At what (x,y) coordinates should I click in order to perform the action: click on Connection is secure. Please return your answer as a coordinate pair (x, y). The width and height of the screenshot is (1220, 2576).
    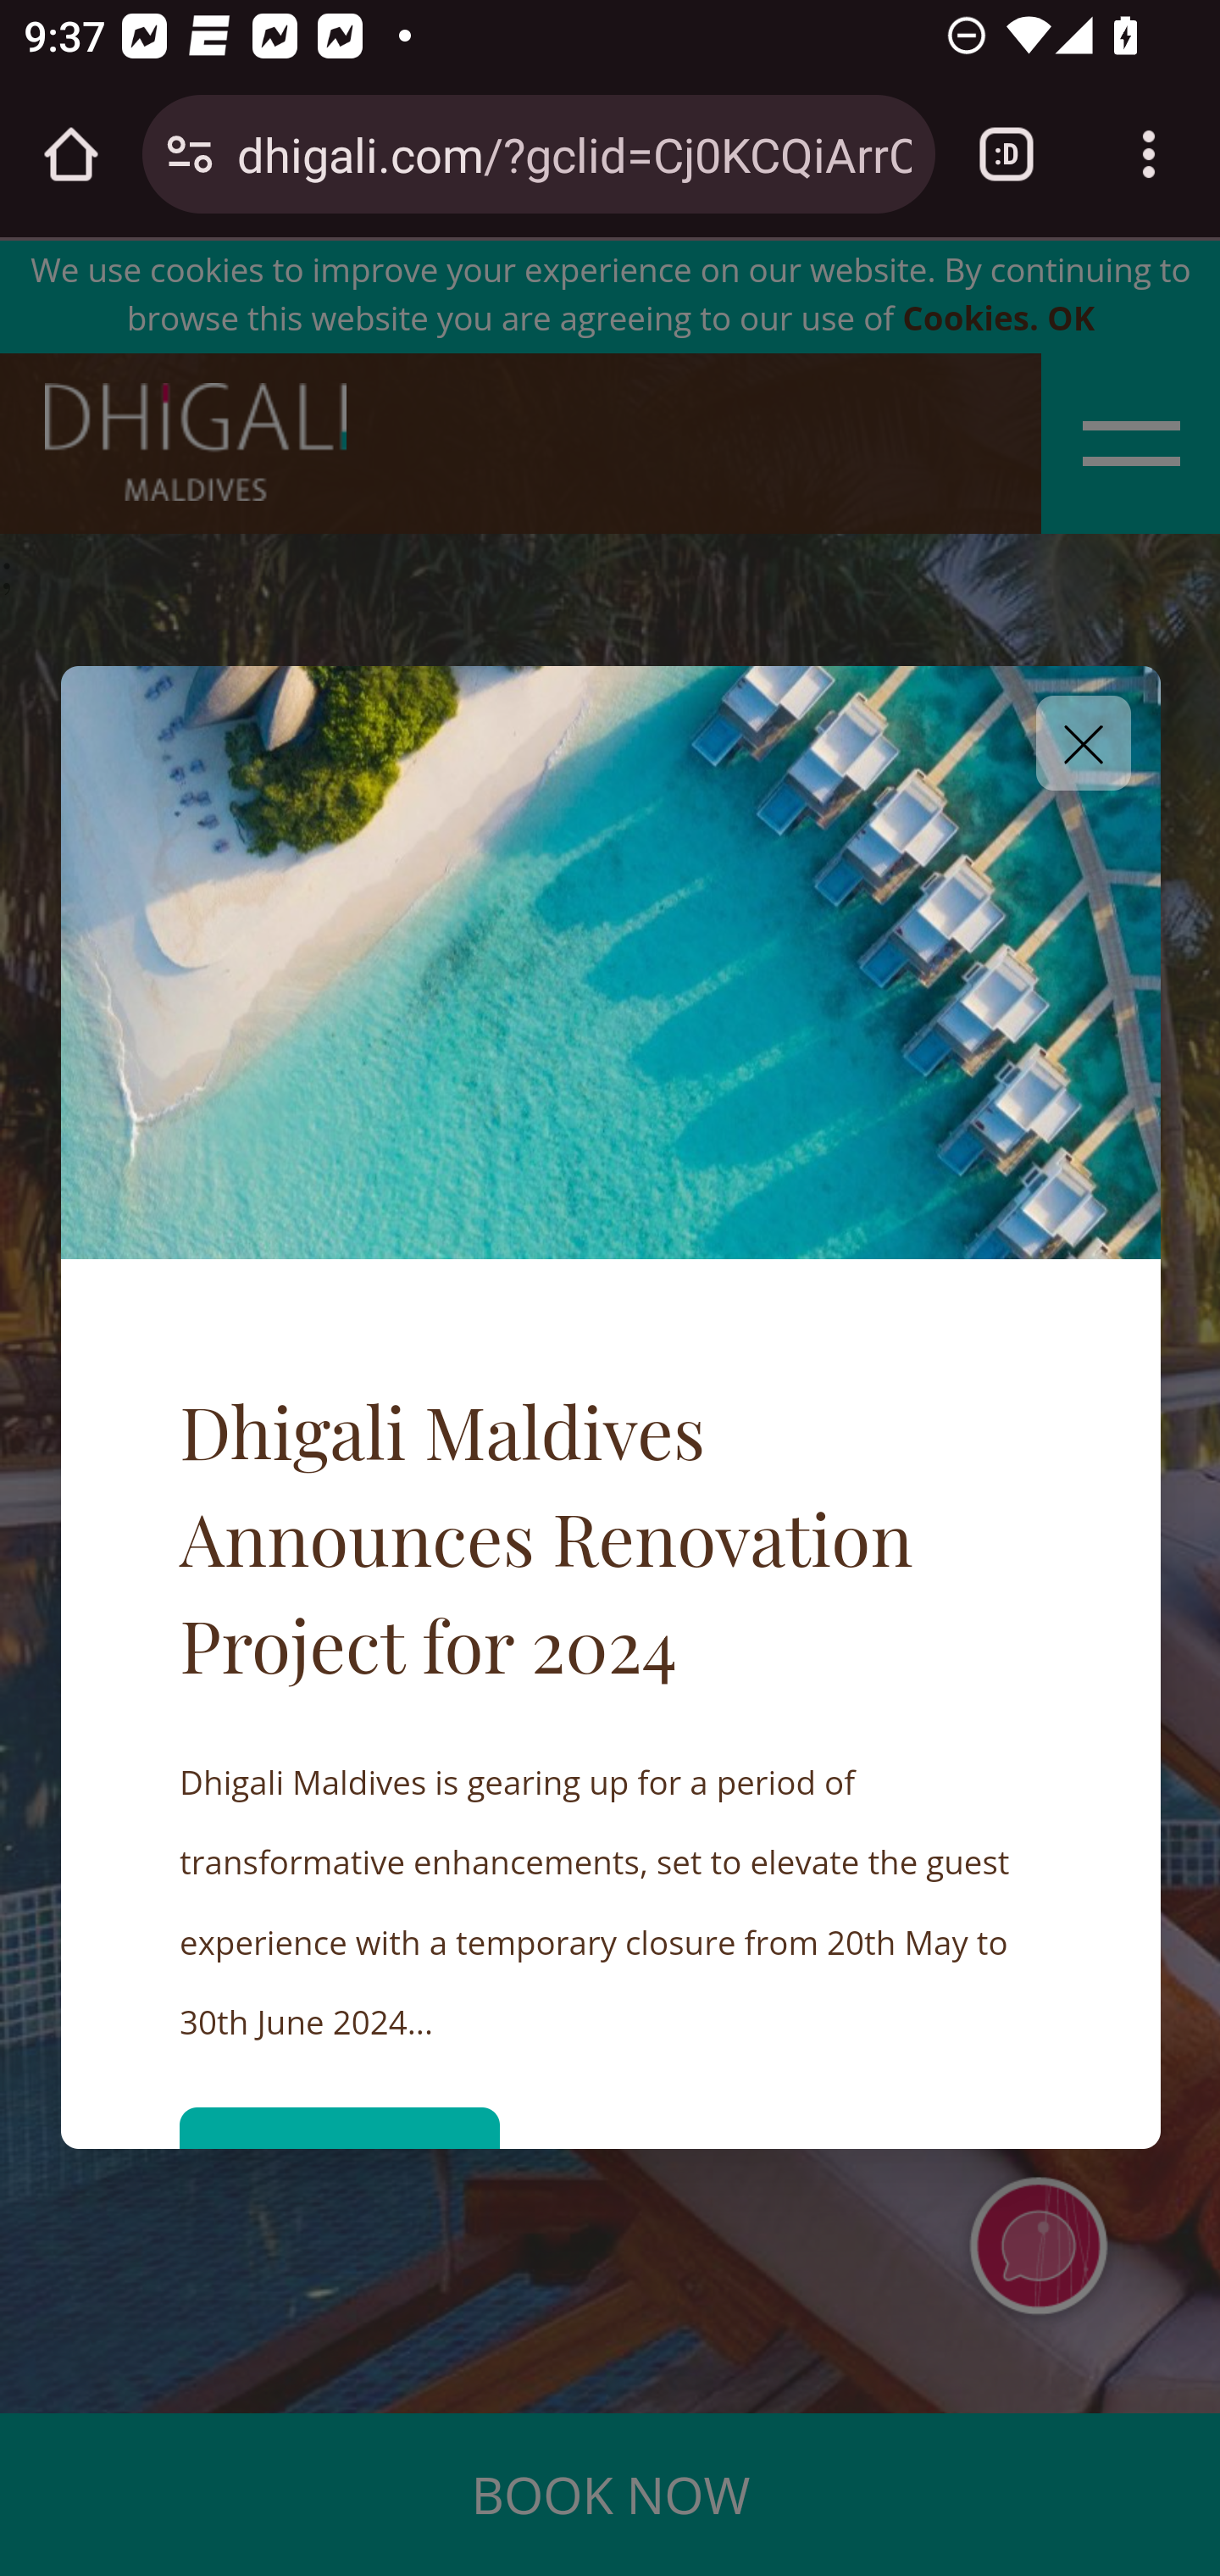
    Looking at the image, I should click on (190, 154).